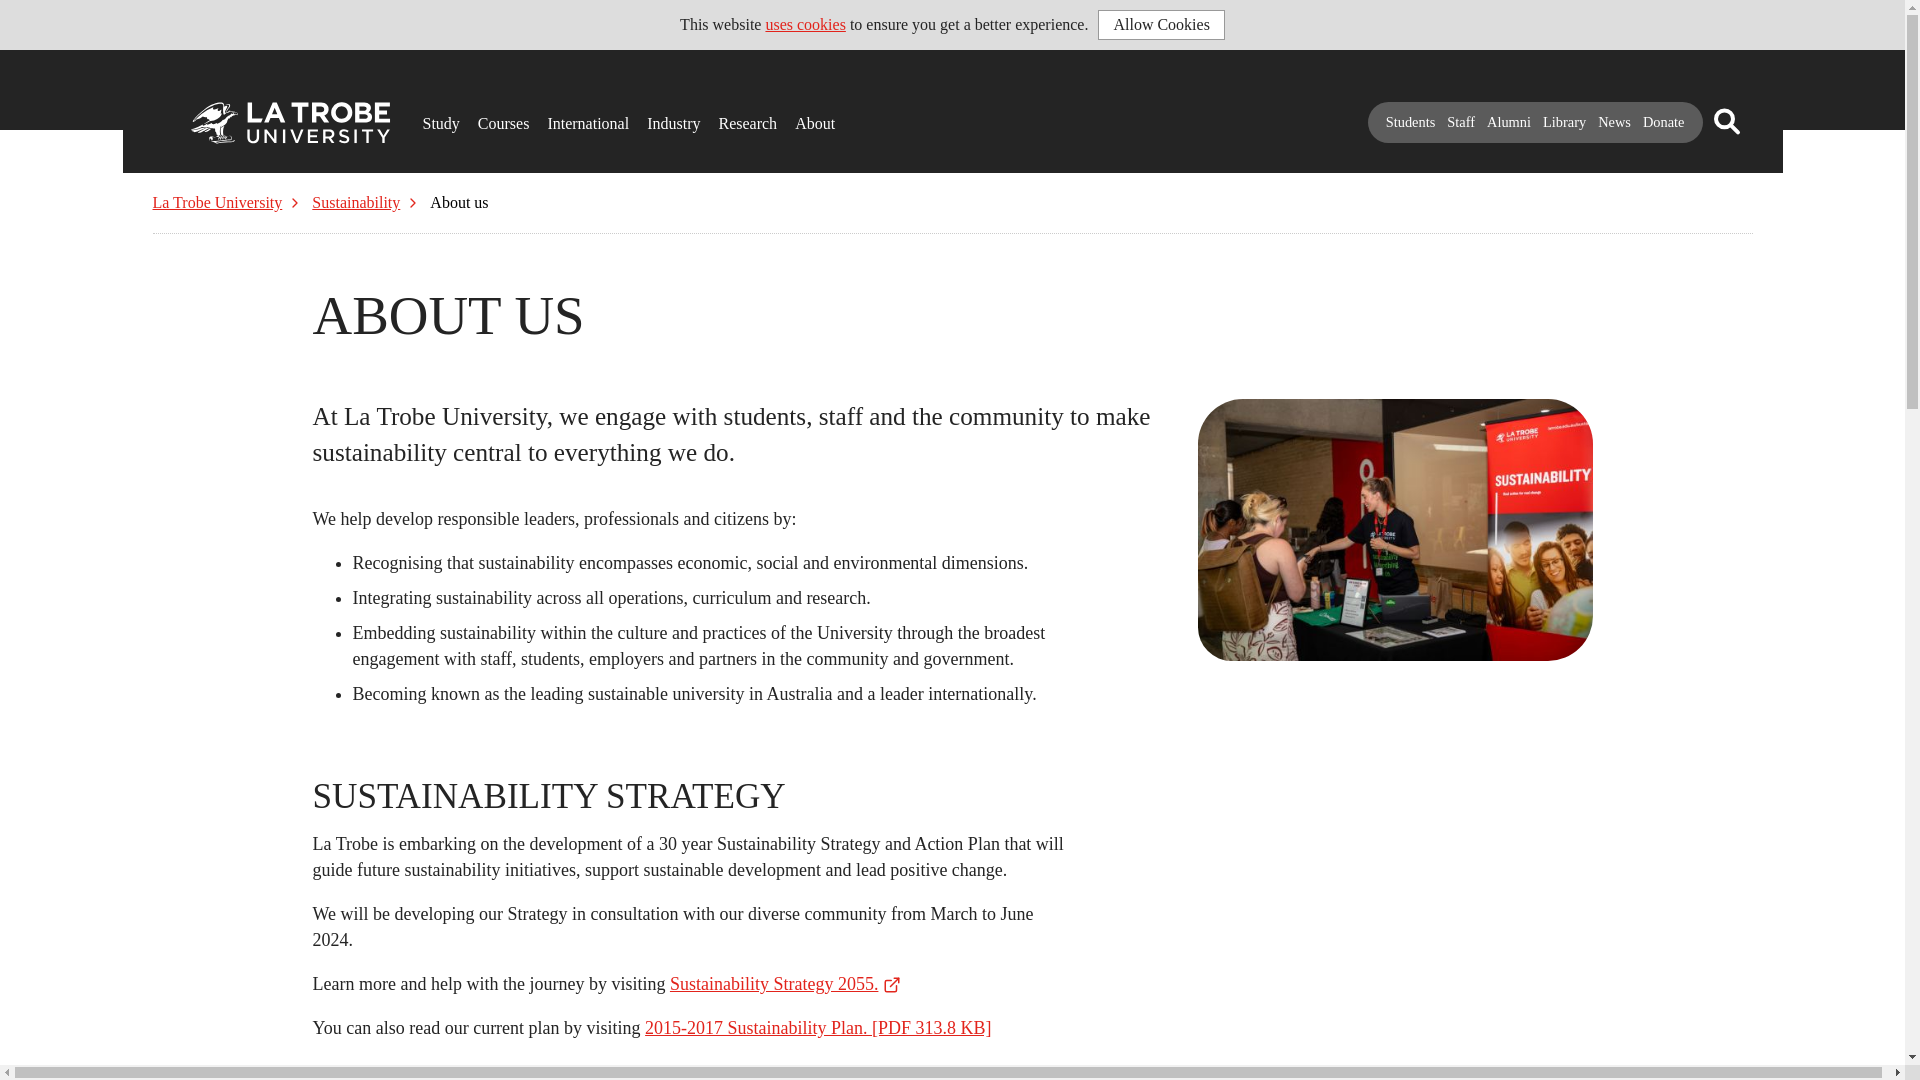  I want to click on Research, so click(724, 116).